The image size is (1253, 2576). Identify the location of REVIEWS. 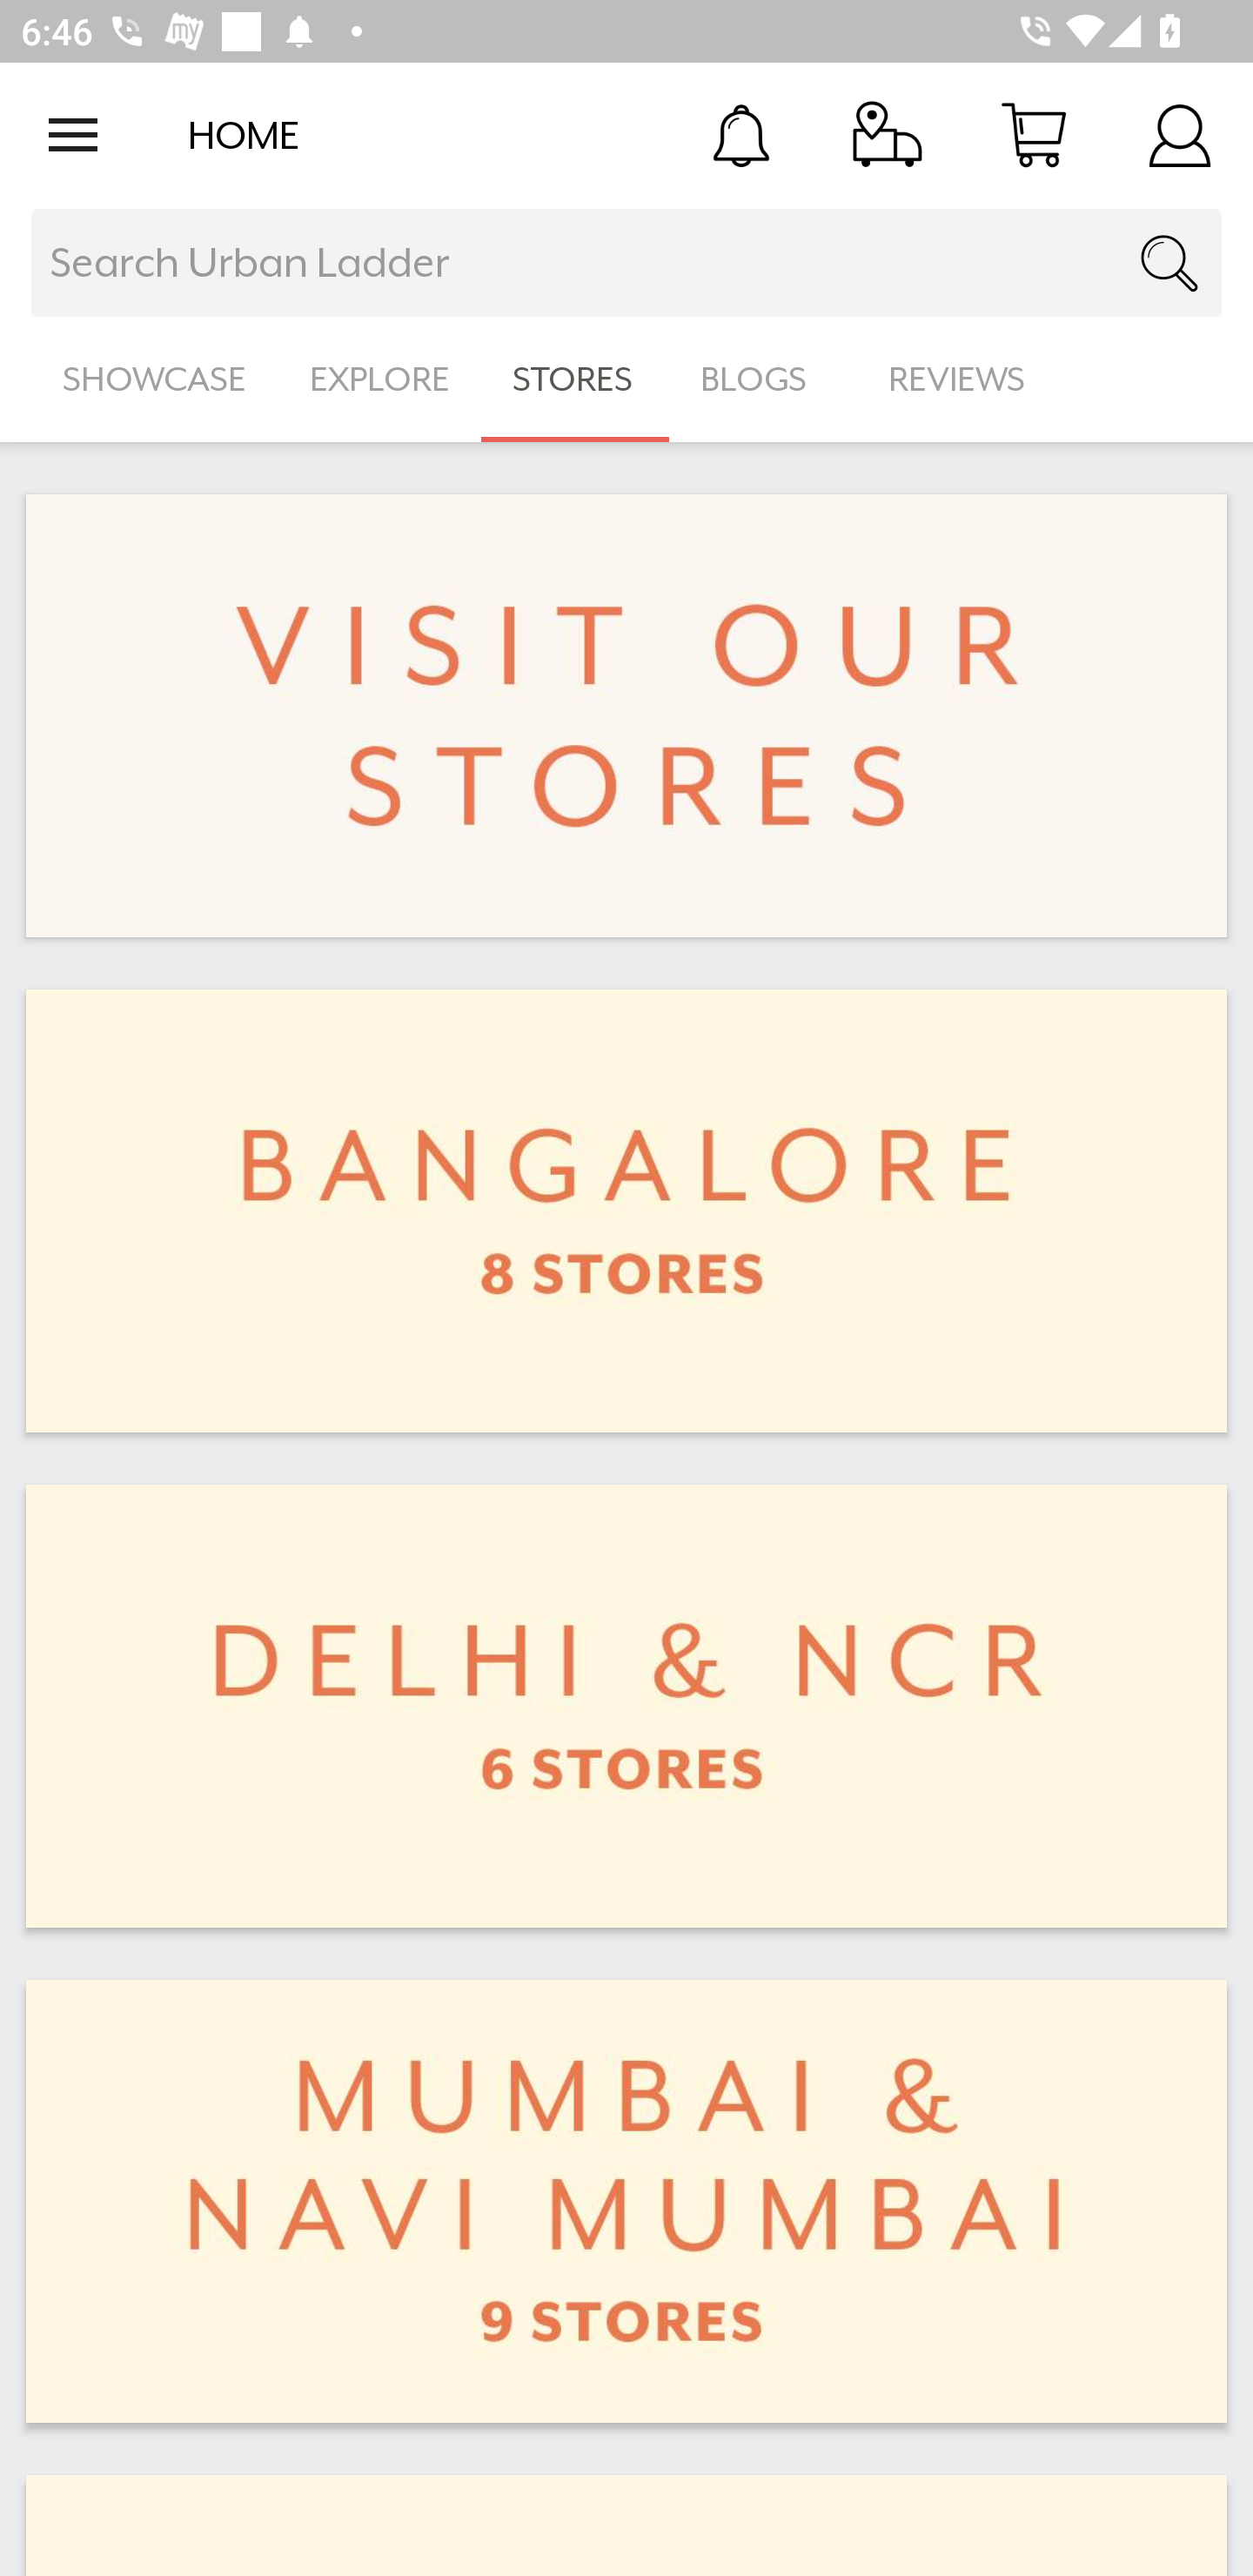
(957, 379).